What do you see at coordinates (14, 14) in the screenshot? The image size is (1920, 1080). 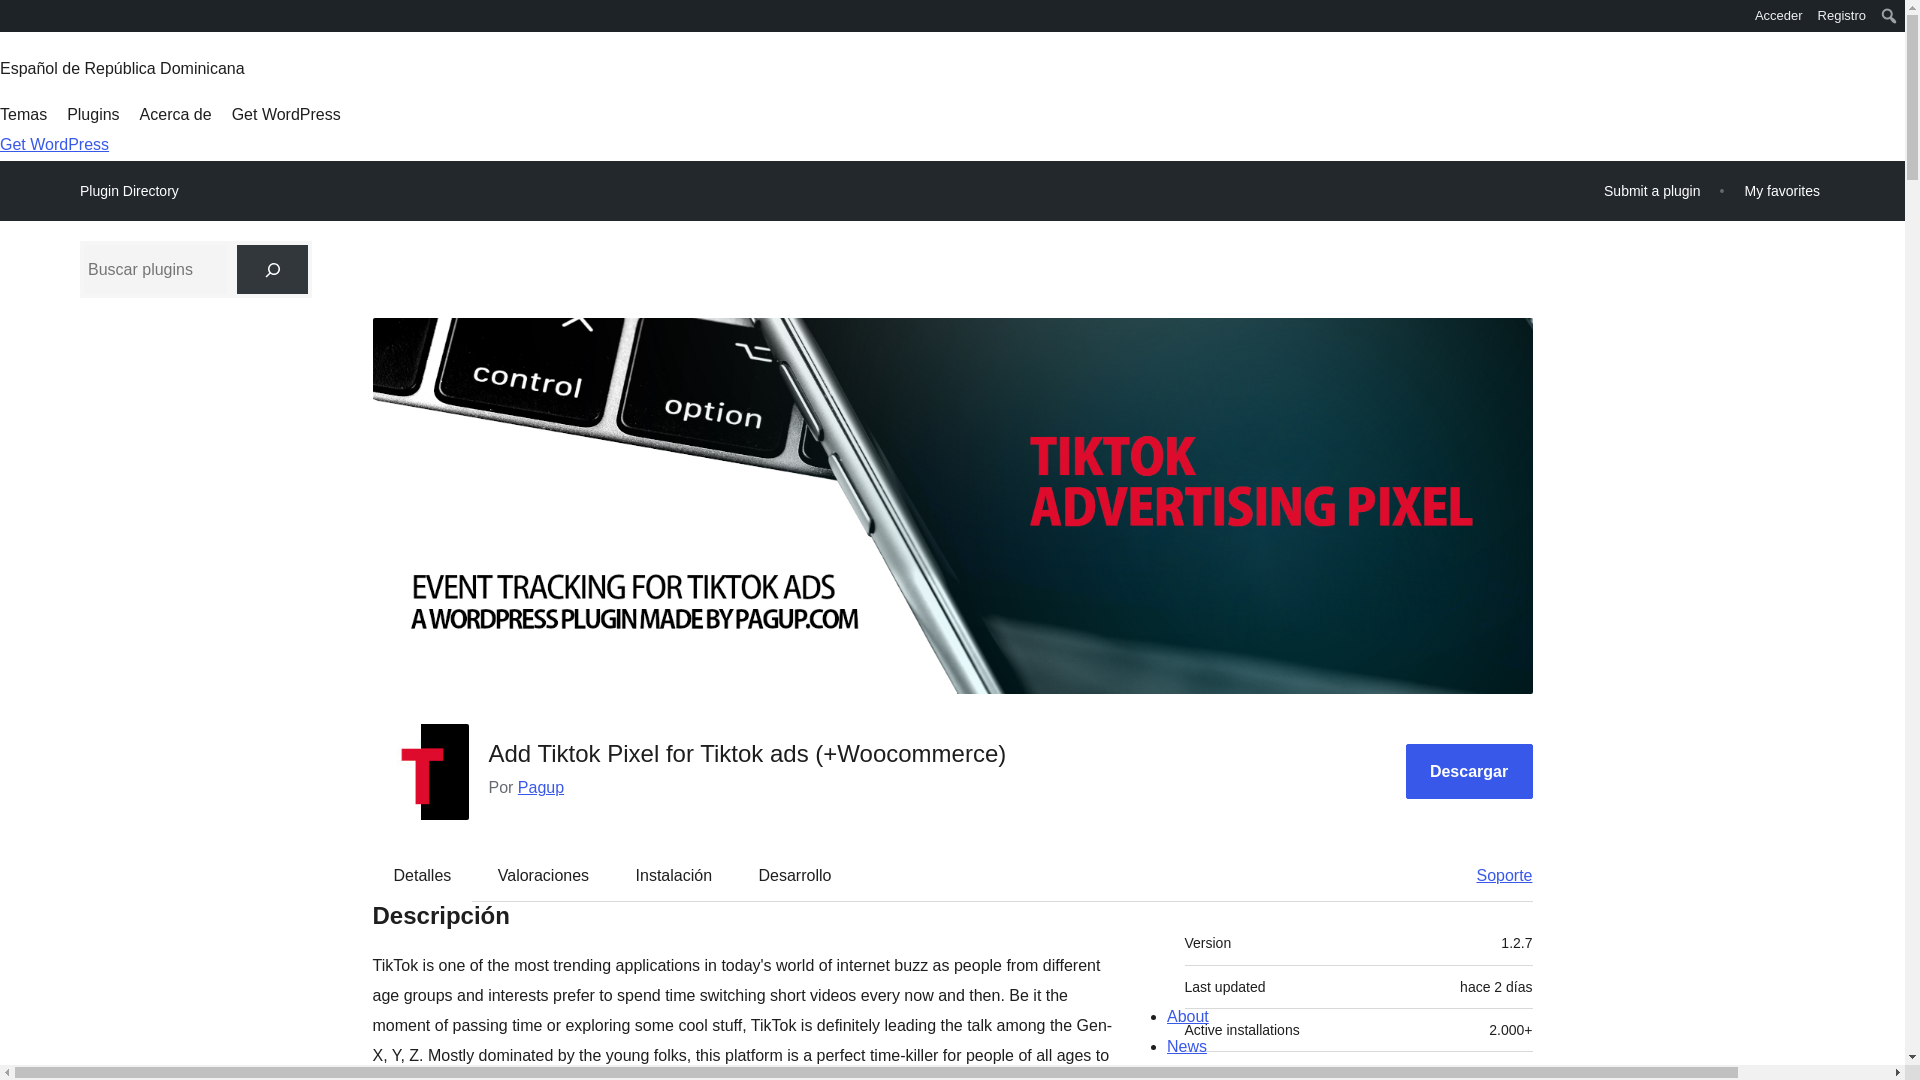 I see `WordPress.org` at bounding box center [14, 14].